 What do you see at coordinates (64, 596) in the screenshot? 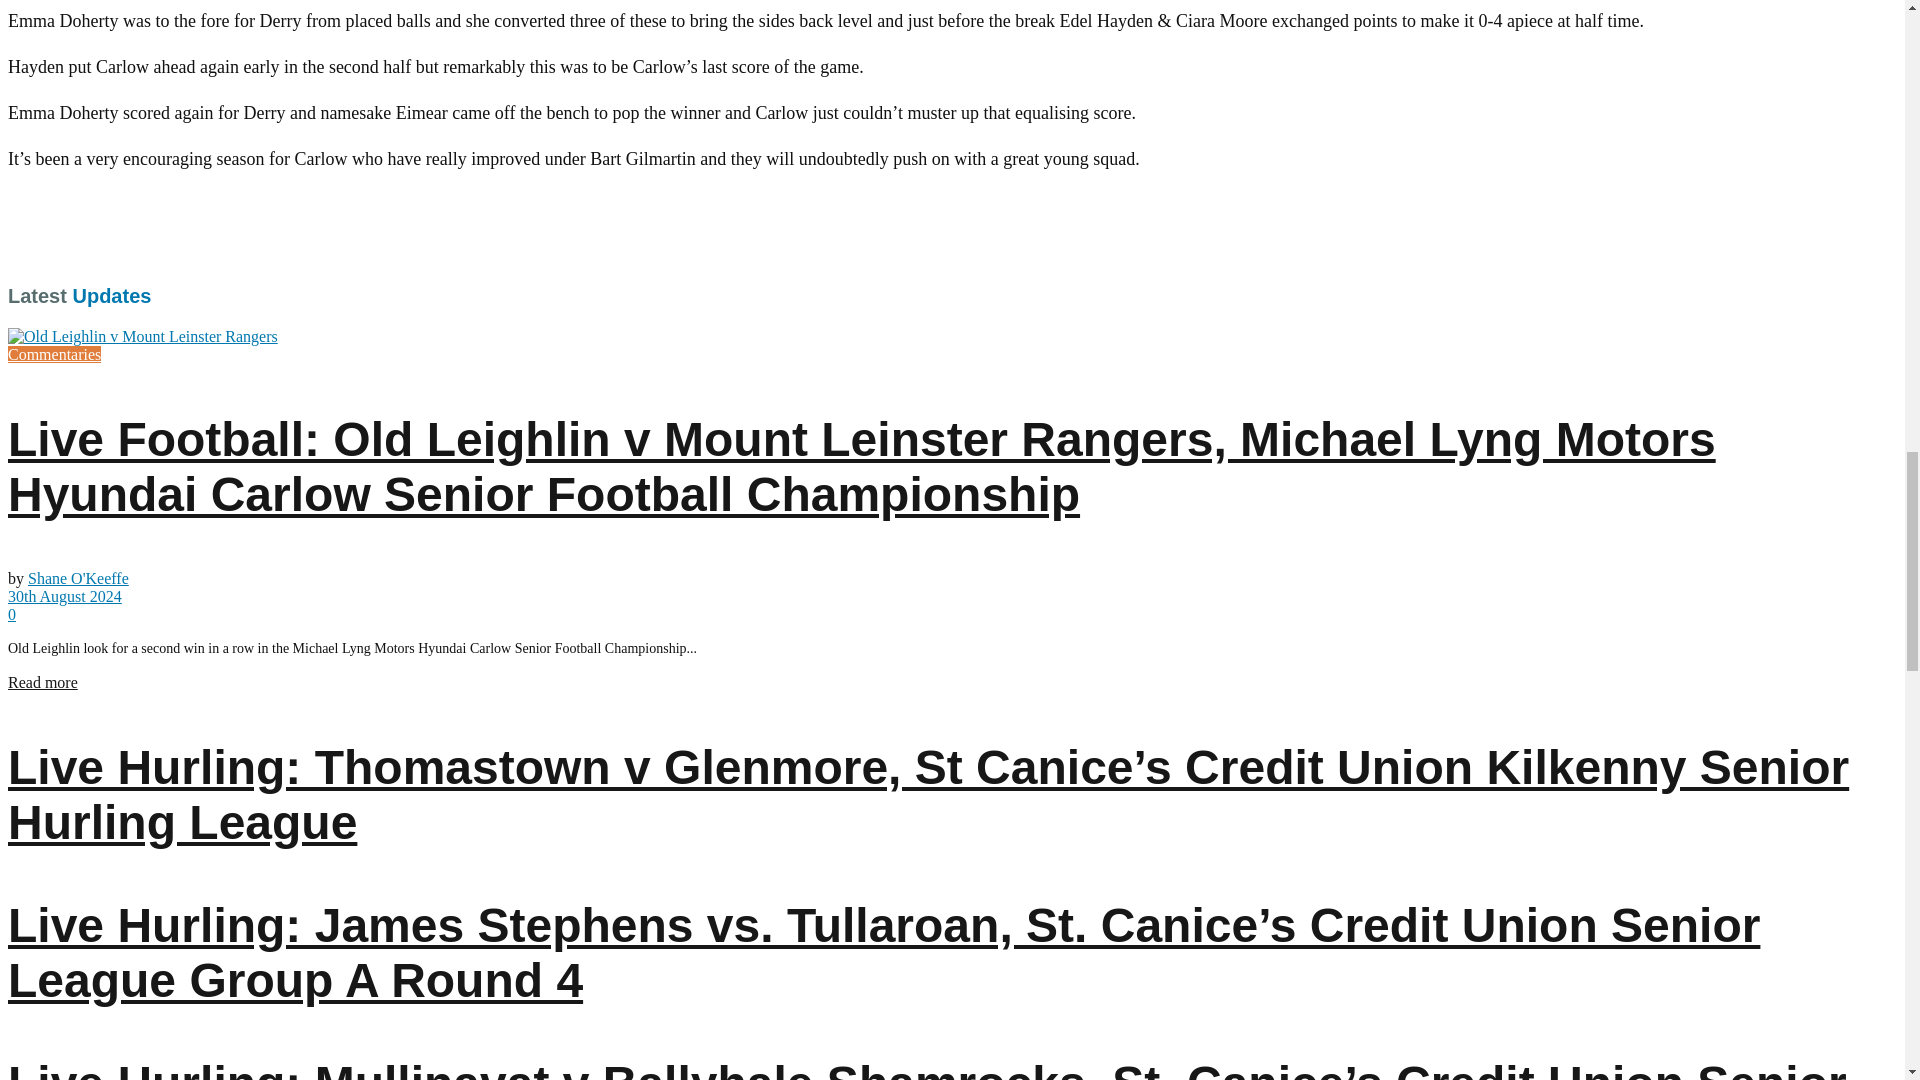
I see `30th August 2024` at bounding box center [64, 596].